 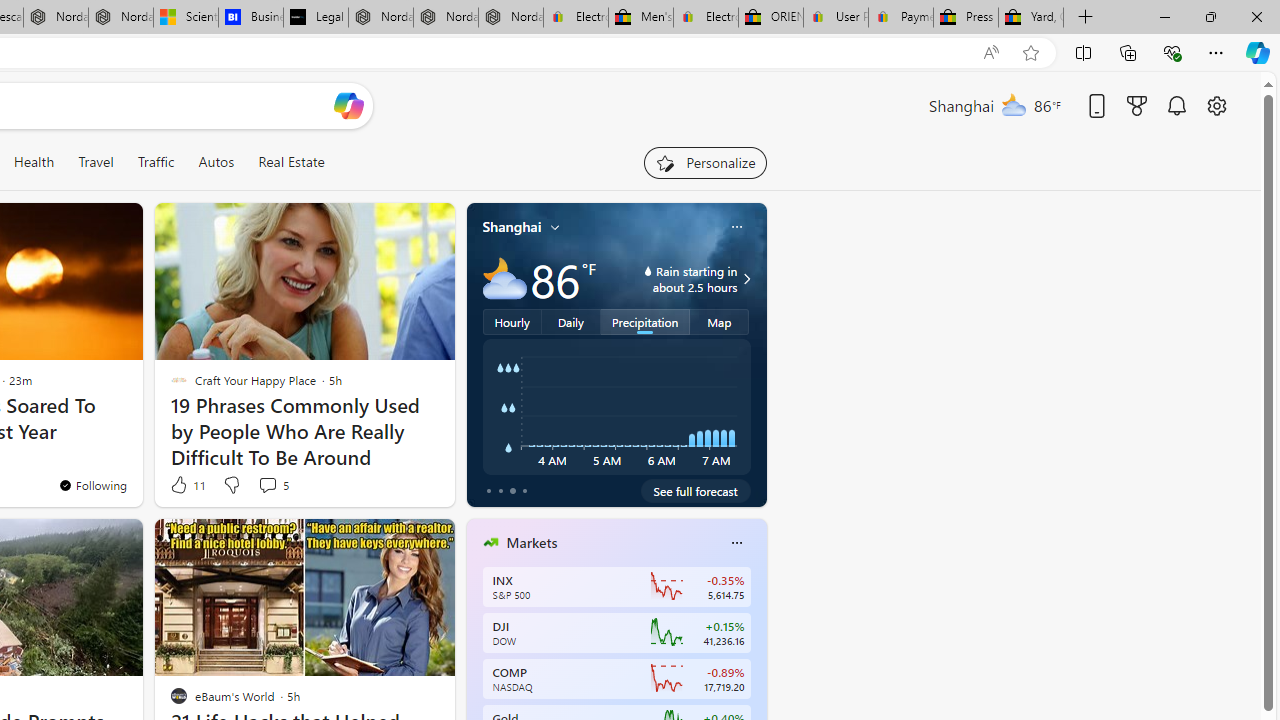 I want to click on Real Estate, so click(x=291, y=162).